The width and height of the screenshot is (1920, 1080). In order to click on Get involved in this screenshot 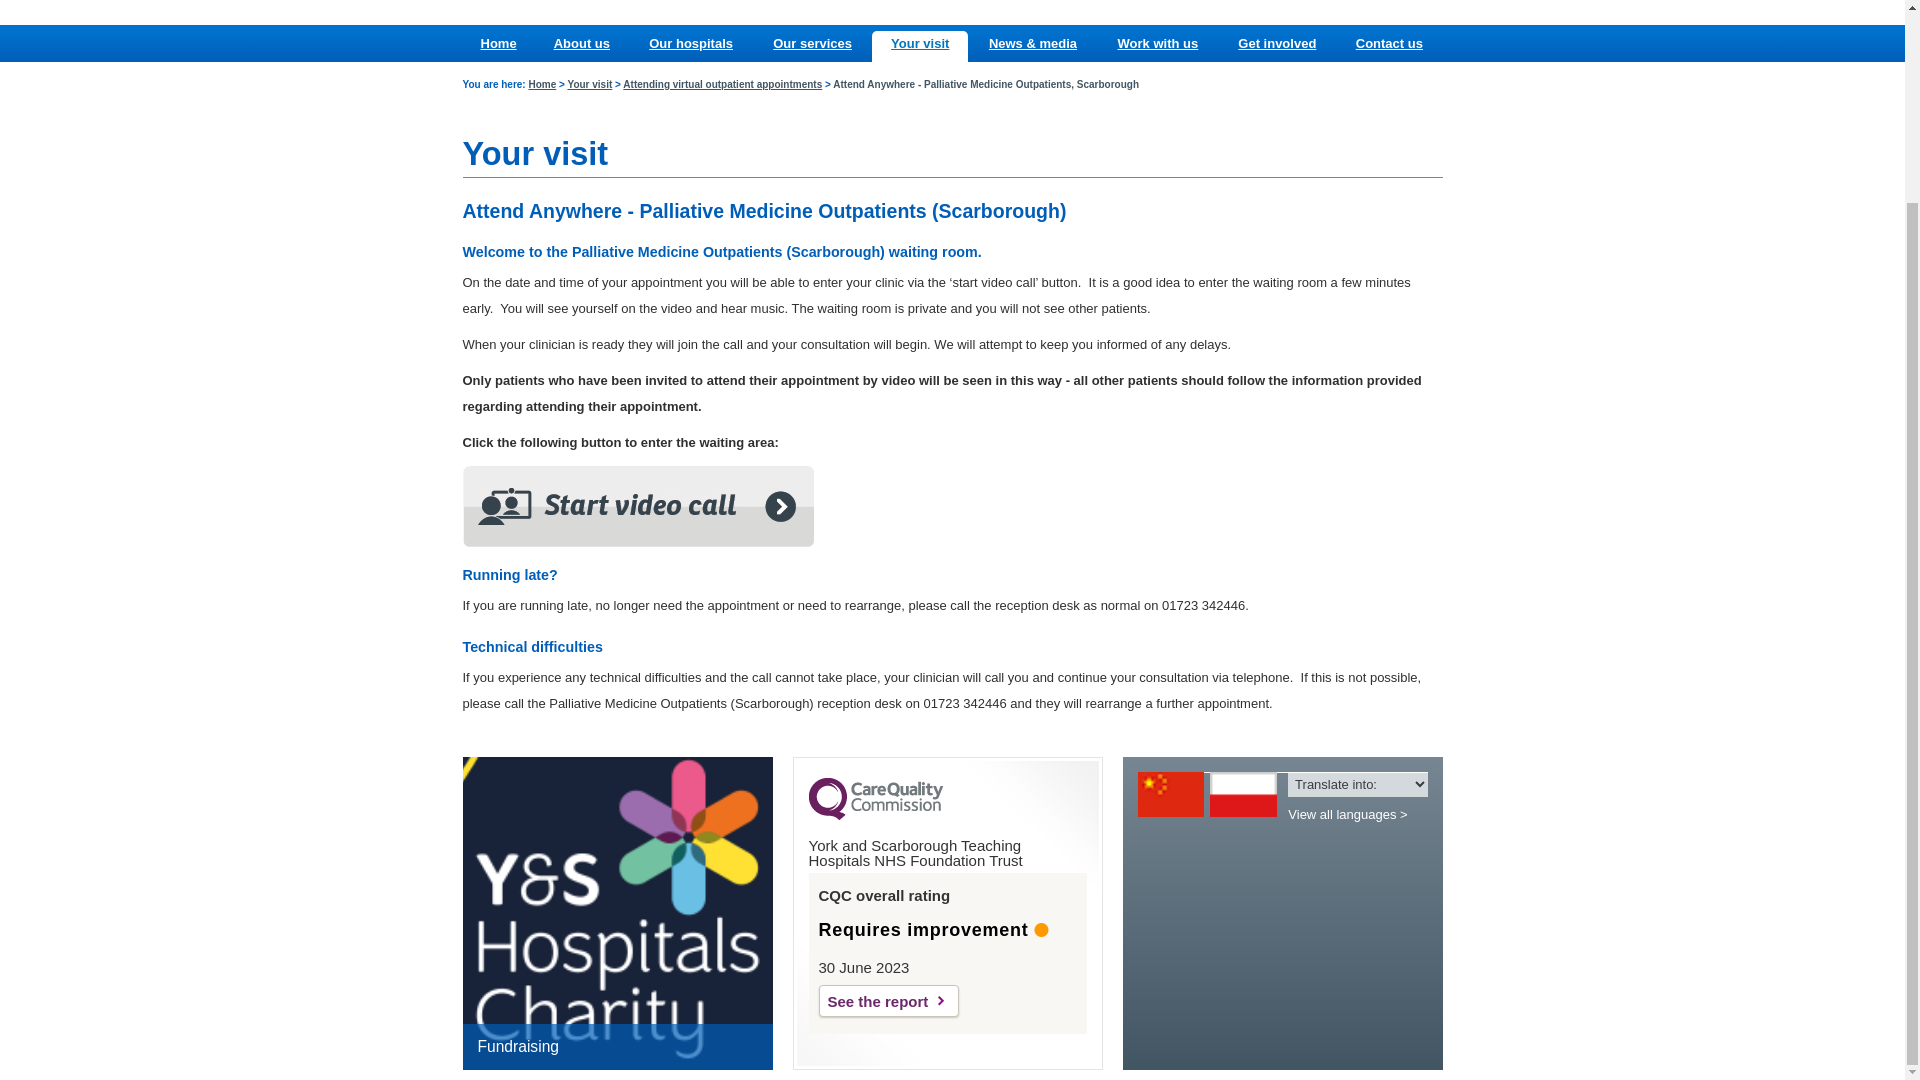, I will do `click(1276, 42)`.